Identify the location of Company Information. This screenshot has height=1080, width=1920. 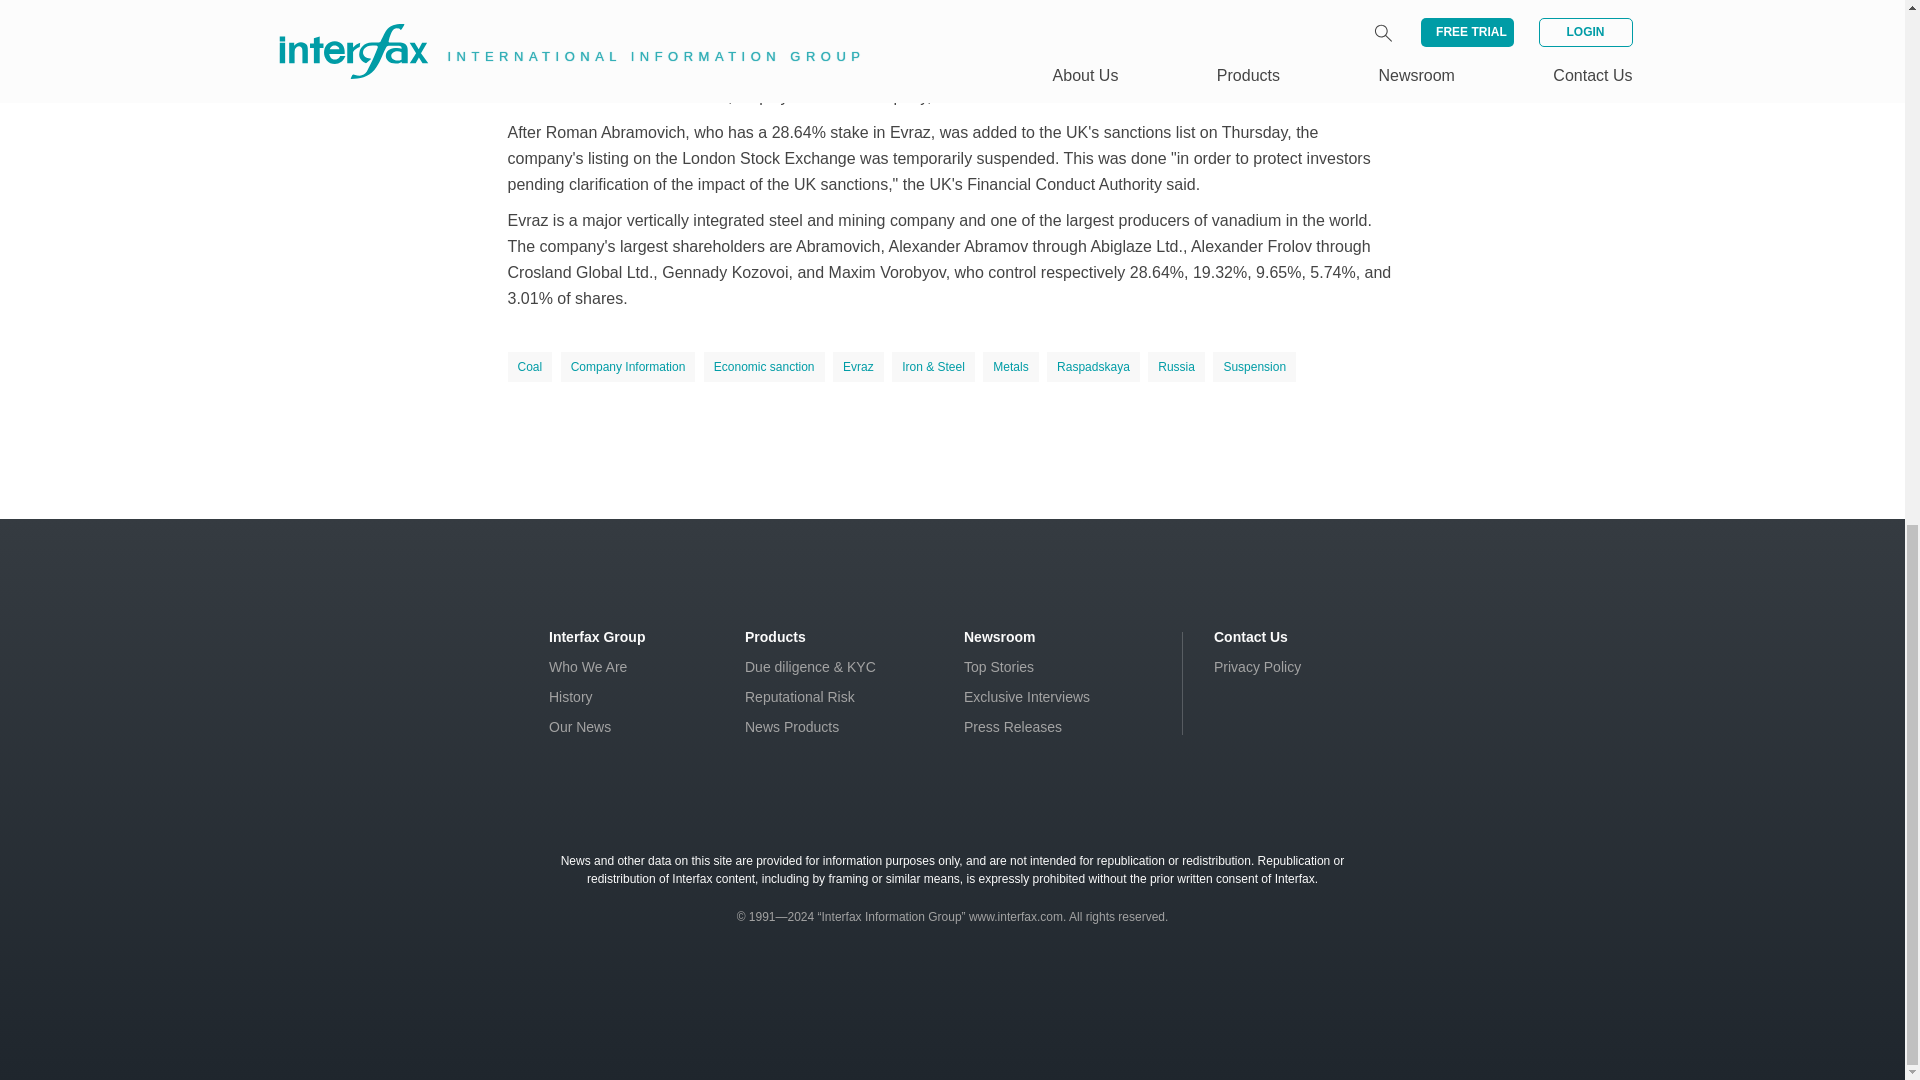
(628, 367).